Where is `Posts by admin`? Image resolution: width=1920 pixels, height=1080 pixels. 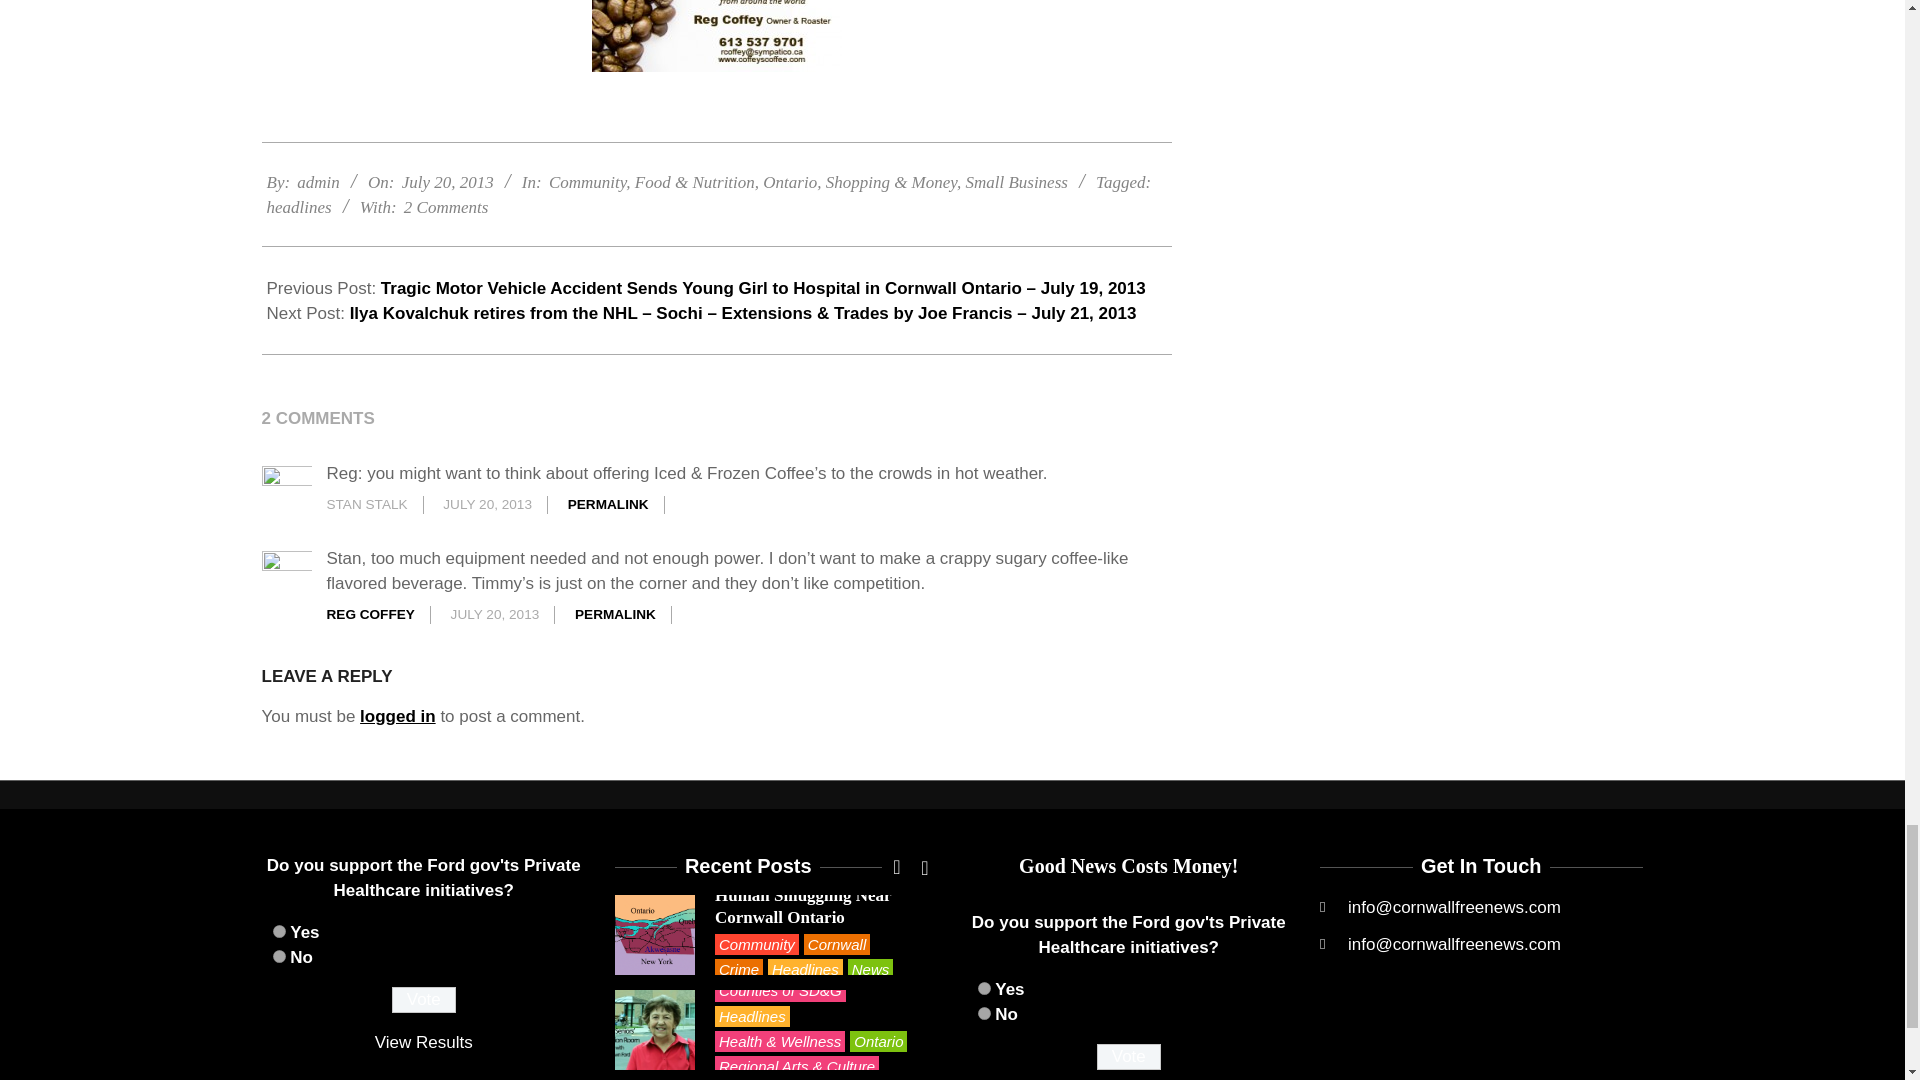
Posts by admin is located at coordinates (318, 182).